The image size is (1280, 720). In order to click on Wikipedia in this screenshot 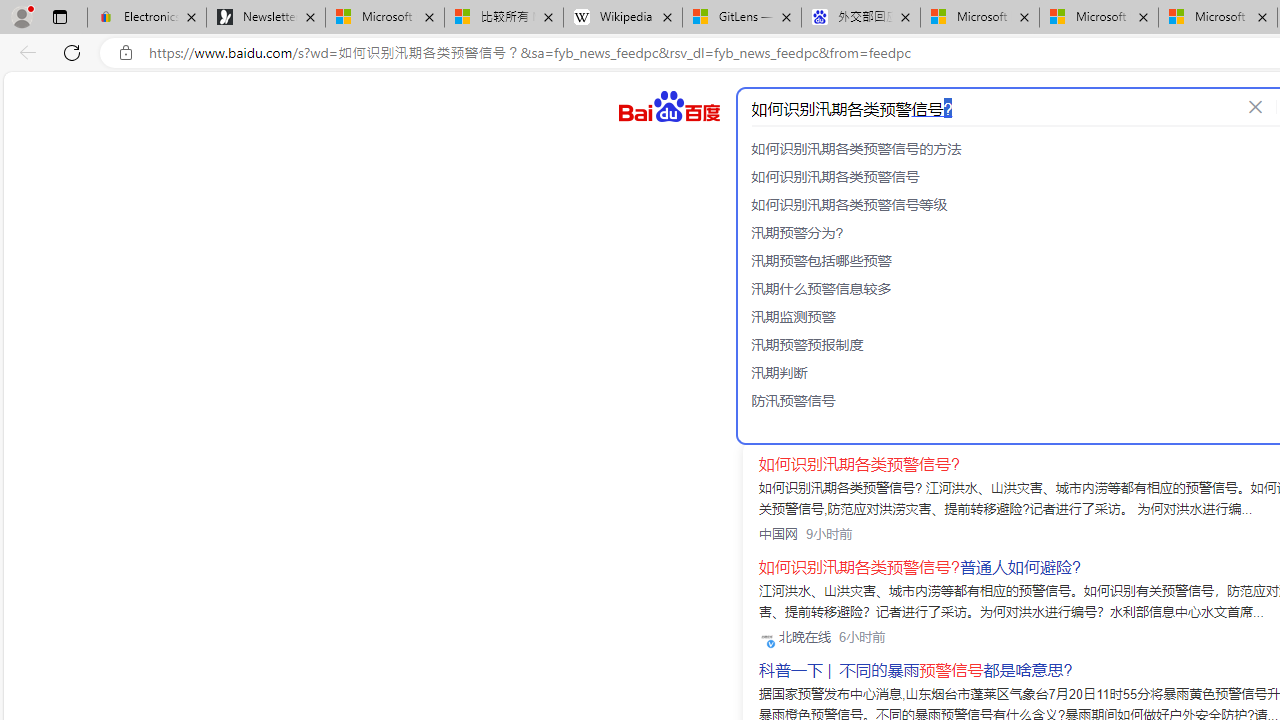, I will do `click(623, 18)`.